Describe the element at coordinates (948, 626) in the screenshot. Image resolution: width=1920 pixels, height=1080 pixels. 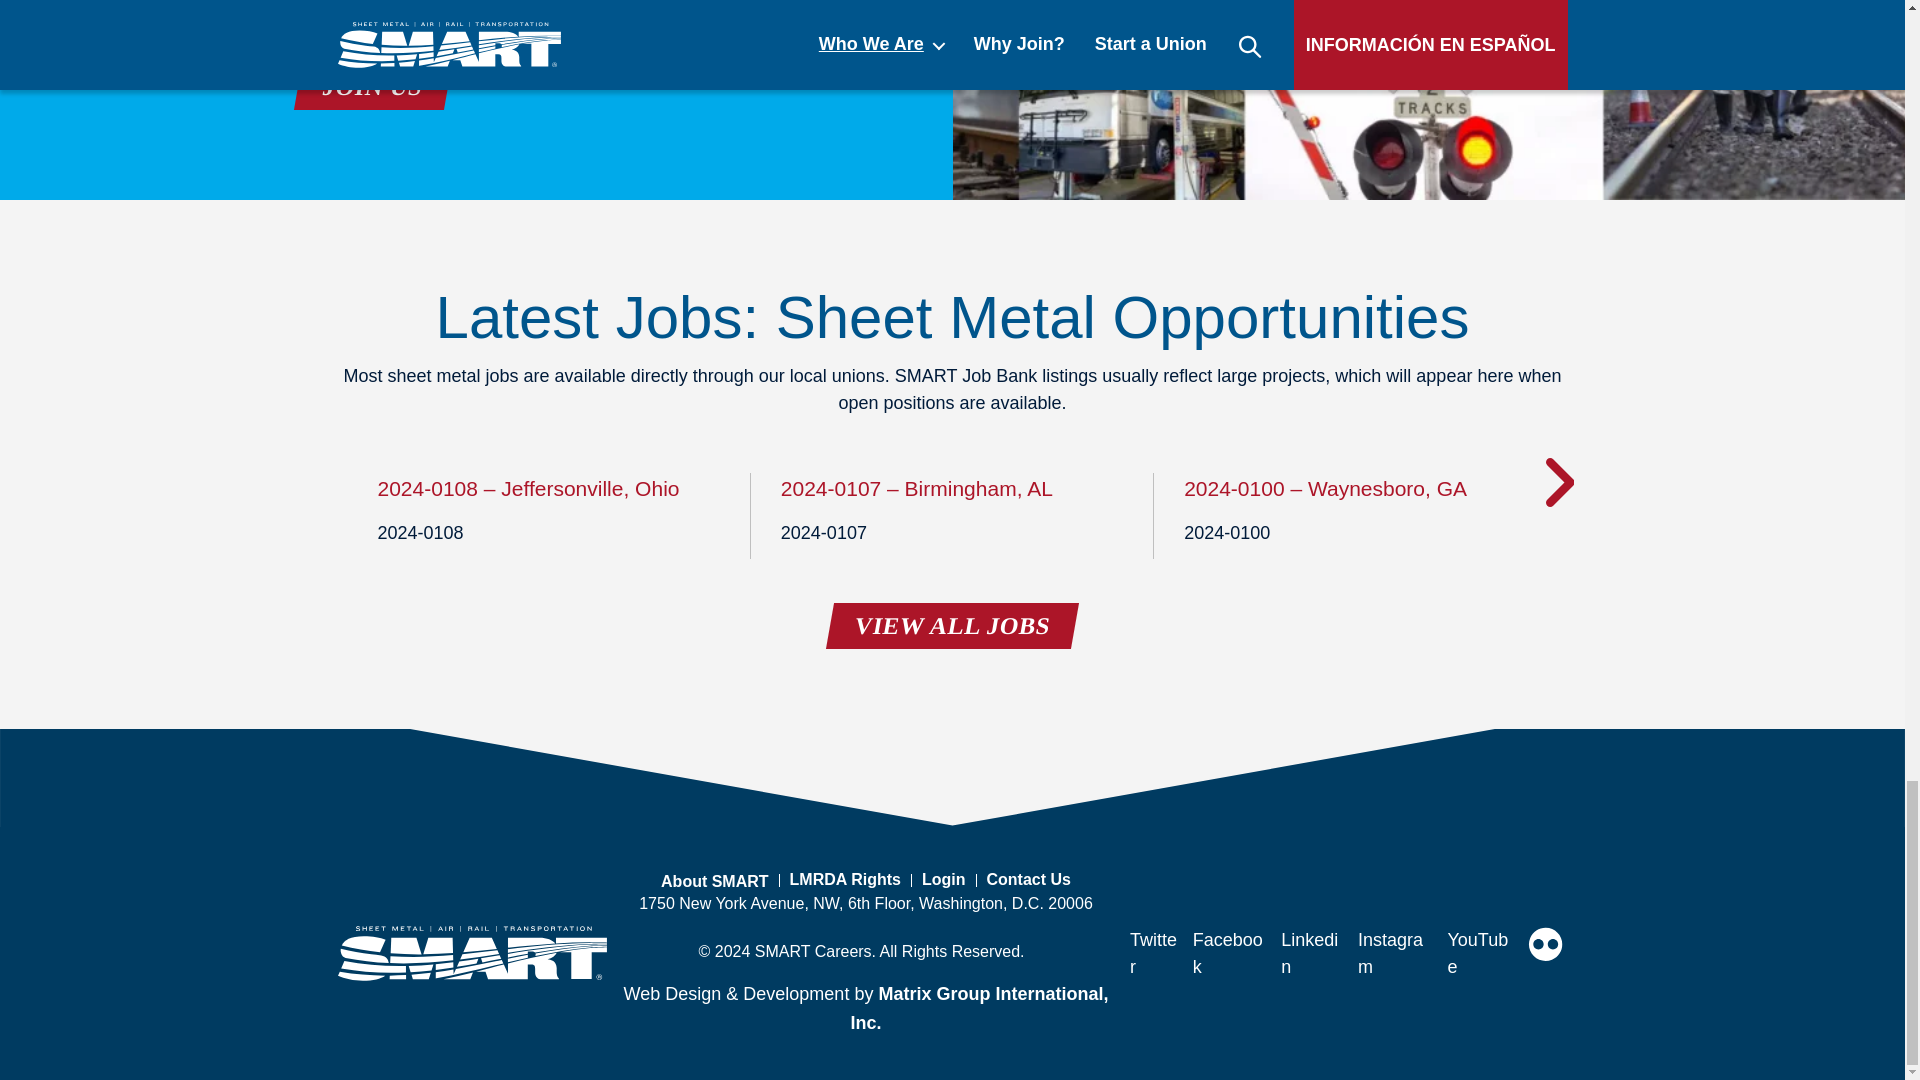
I see `VIEW ALL JOBS` at that location.